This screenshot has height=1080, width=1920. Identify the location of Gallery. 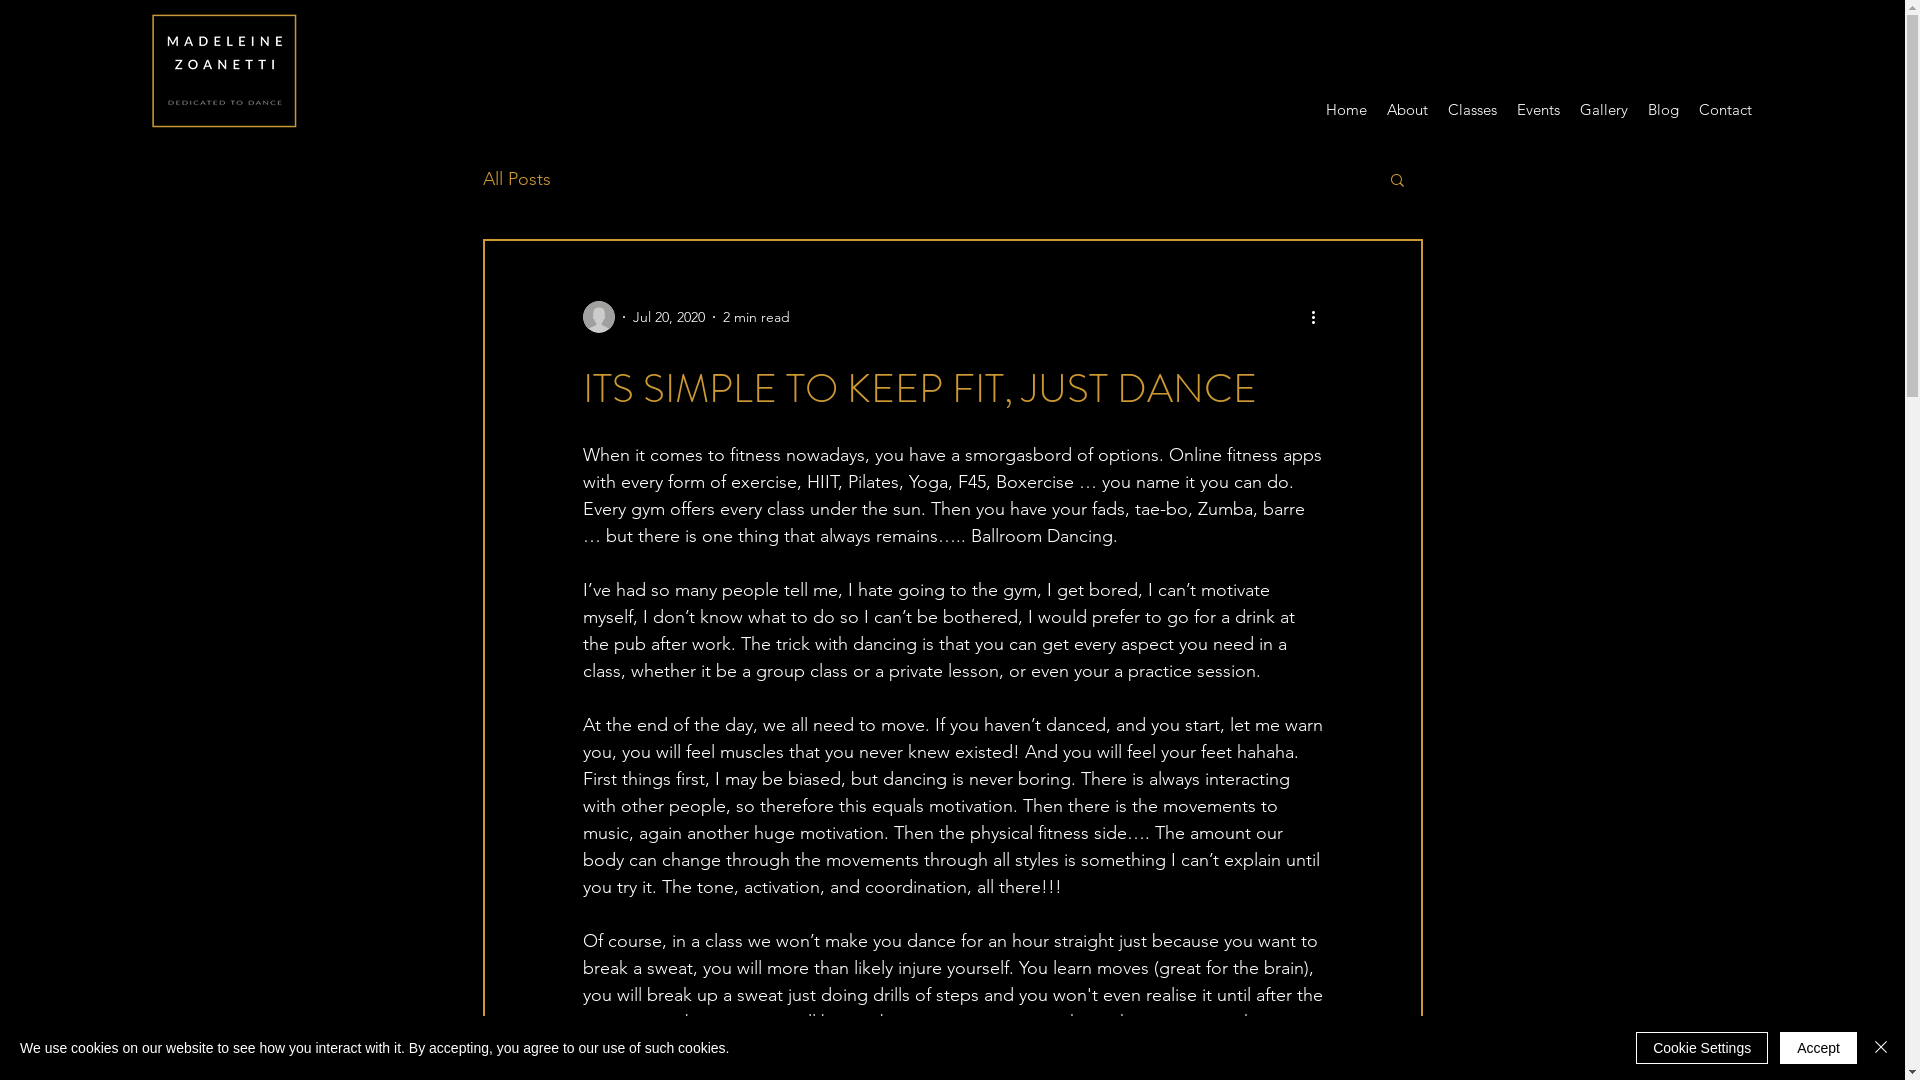
(1604, 110).